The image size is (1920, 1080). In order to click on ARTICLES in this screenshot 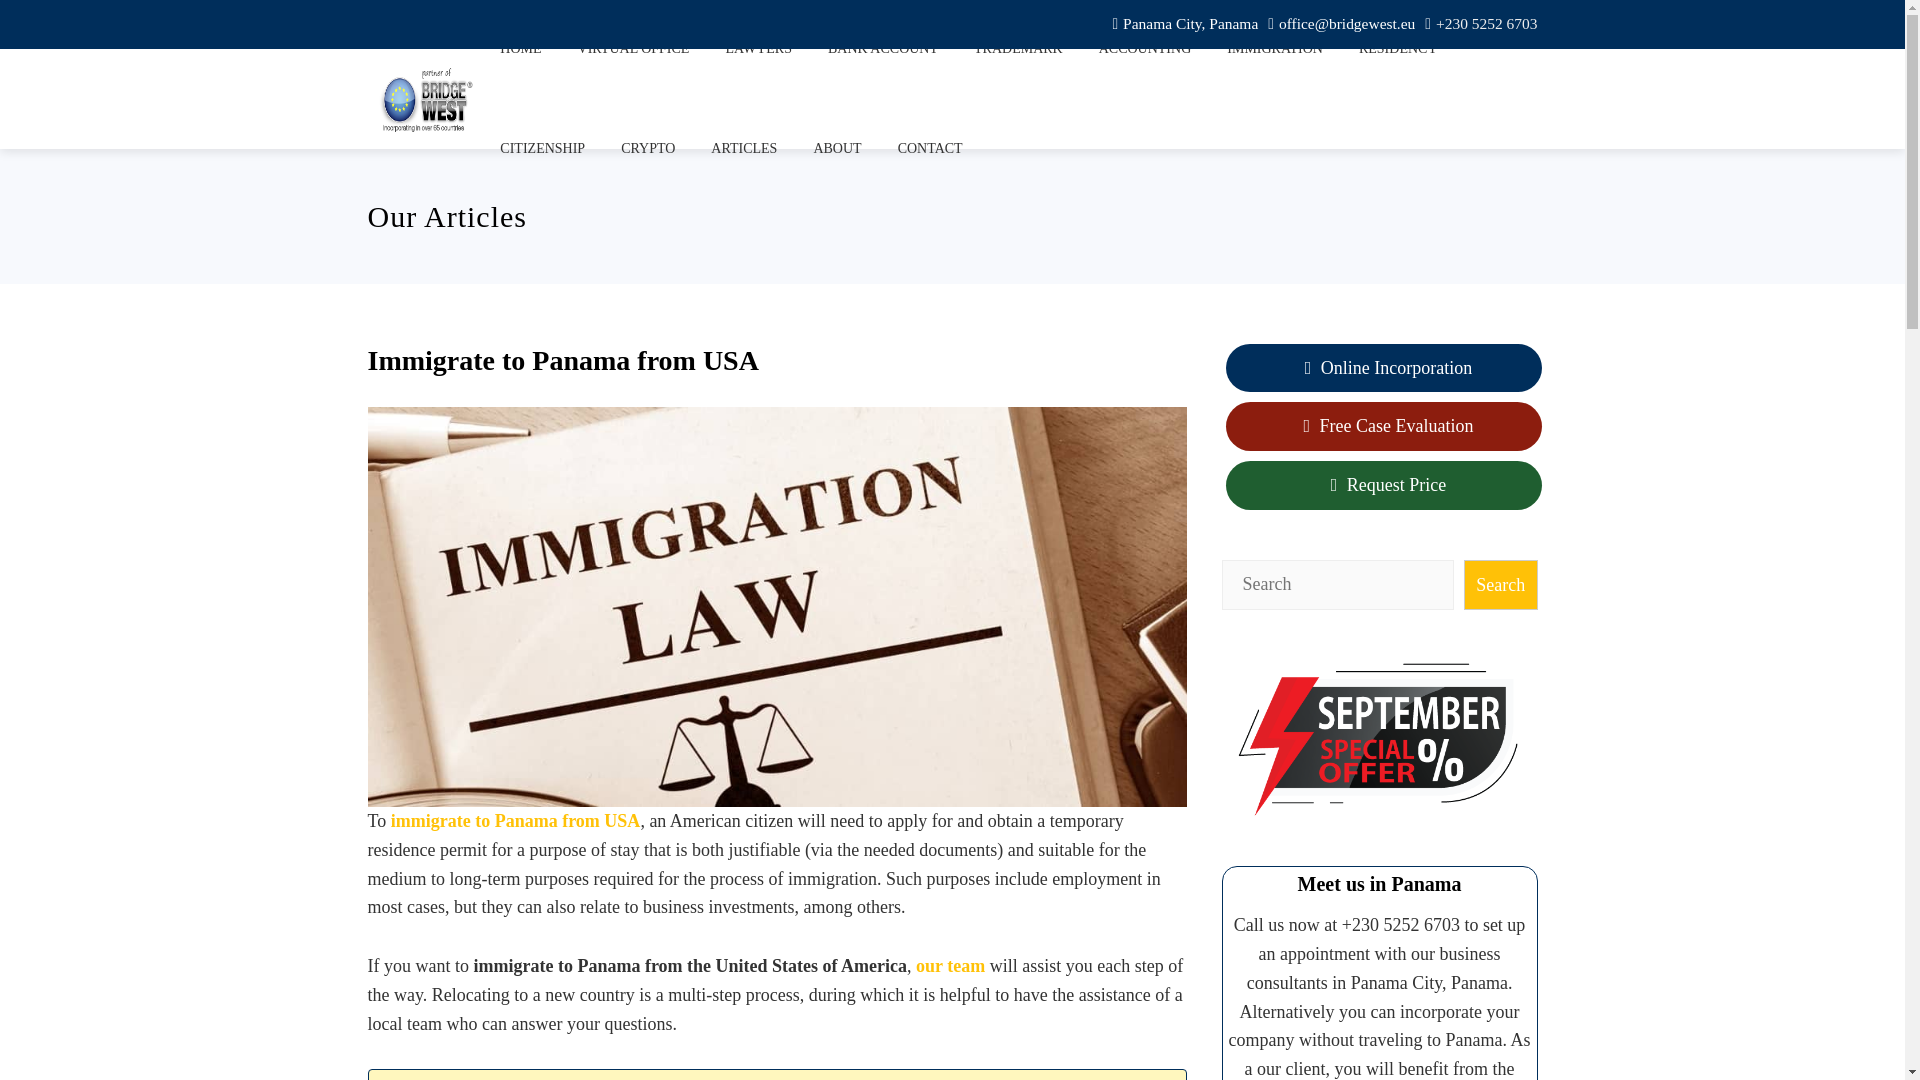, I will do `click(743, 148)`.